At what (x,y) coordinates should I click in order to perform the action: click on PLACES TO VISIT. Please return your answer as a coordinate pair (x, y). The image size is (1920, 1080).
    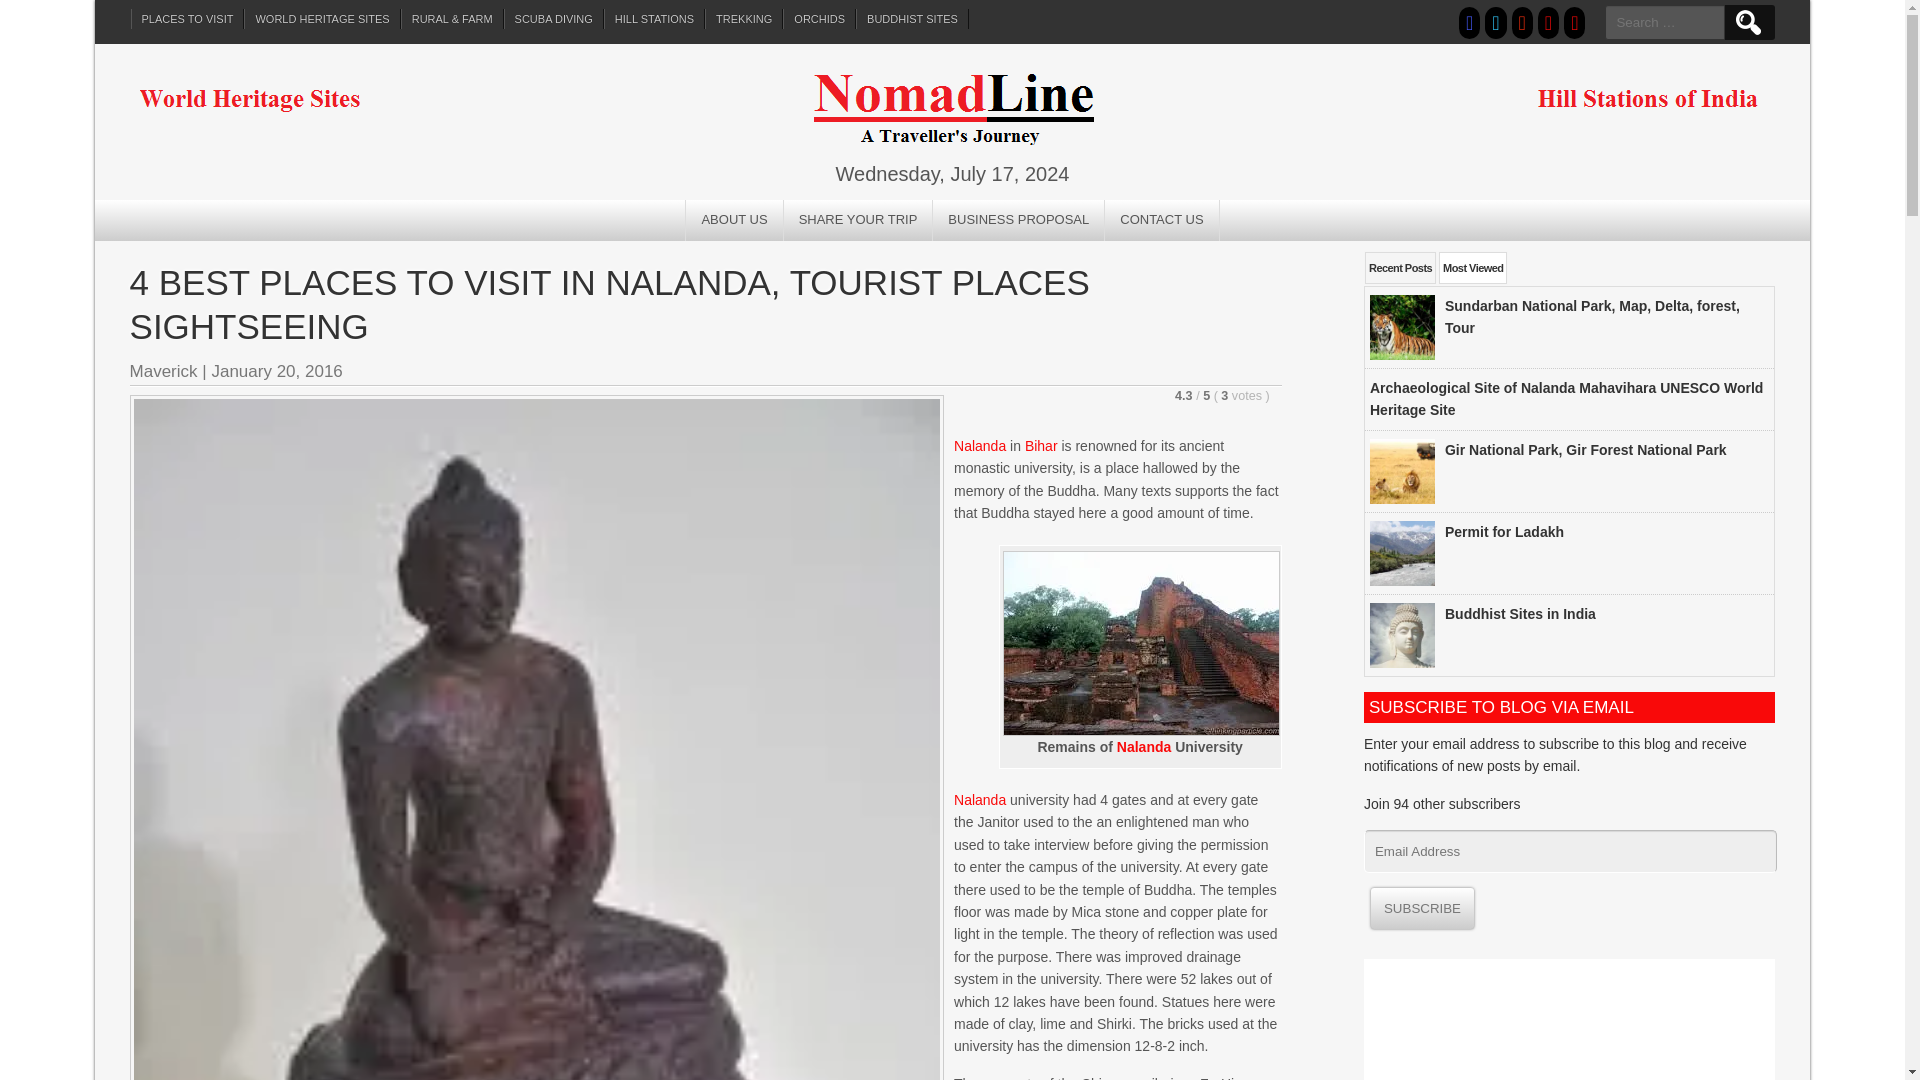
    Looking at the image, I should click on (188, 18).